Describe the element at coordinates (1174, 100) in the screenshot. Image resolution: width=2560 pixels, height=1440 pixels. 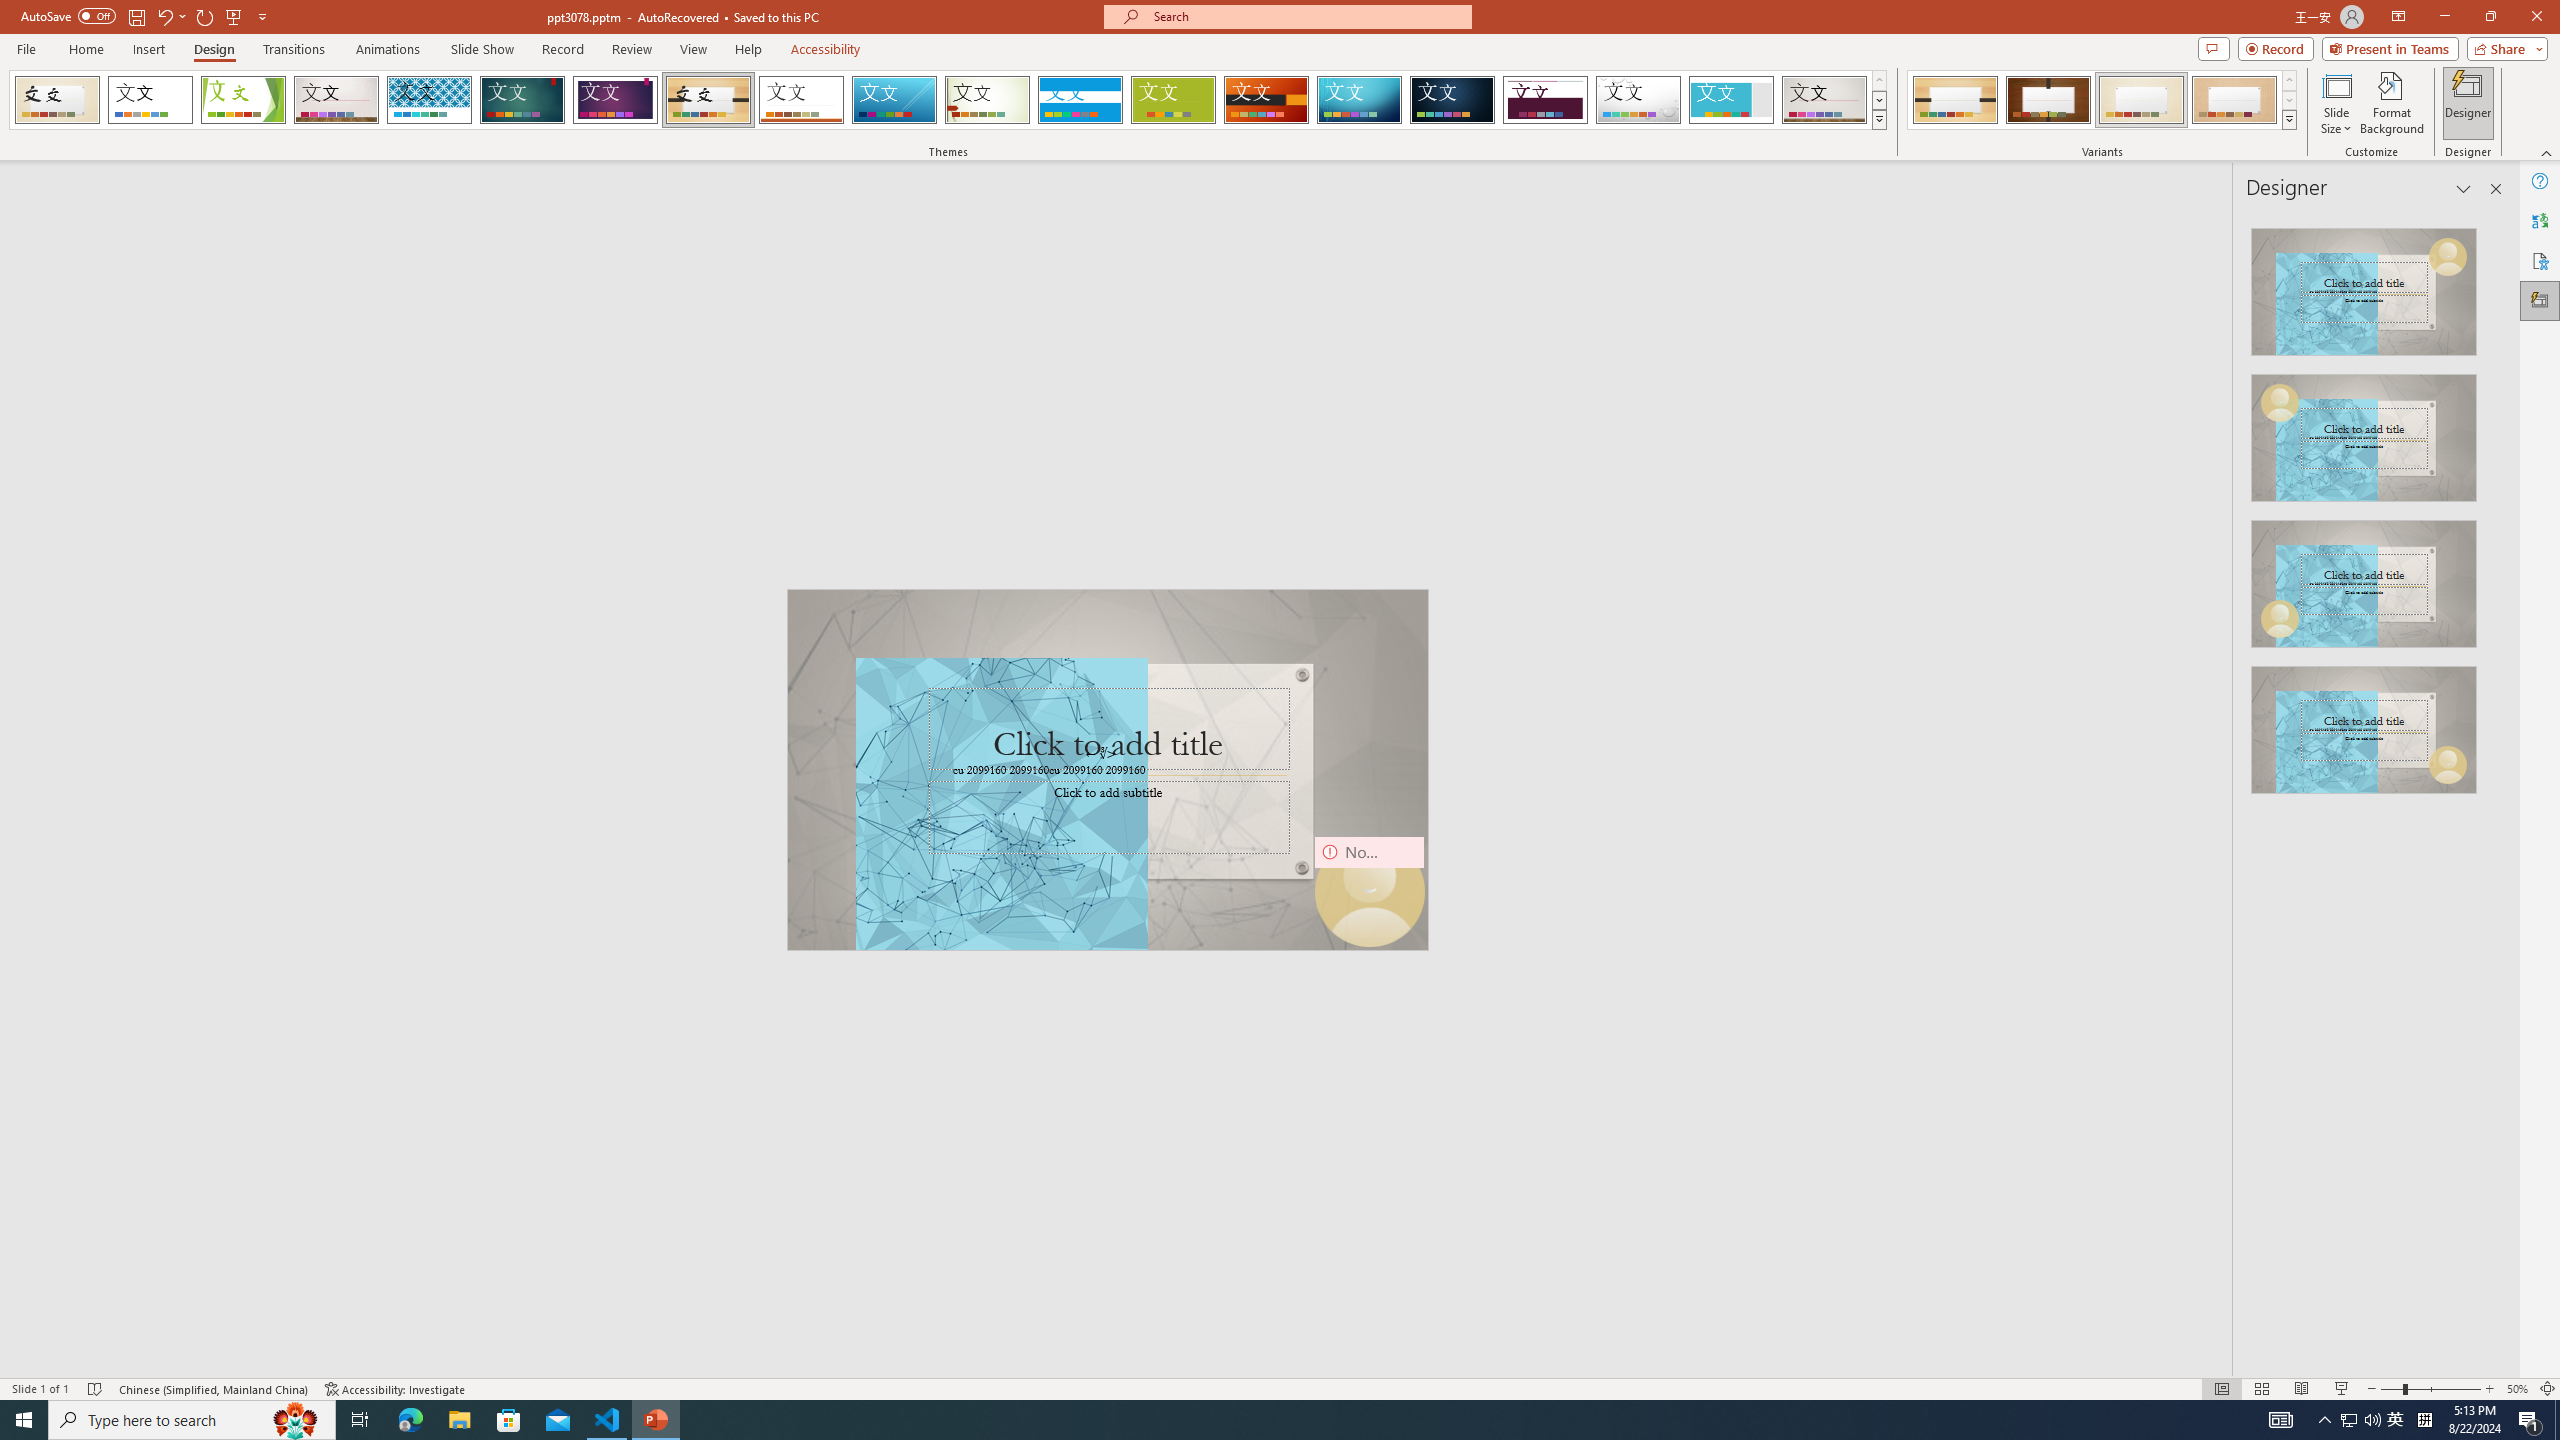
I see `Basis` at that location.